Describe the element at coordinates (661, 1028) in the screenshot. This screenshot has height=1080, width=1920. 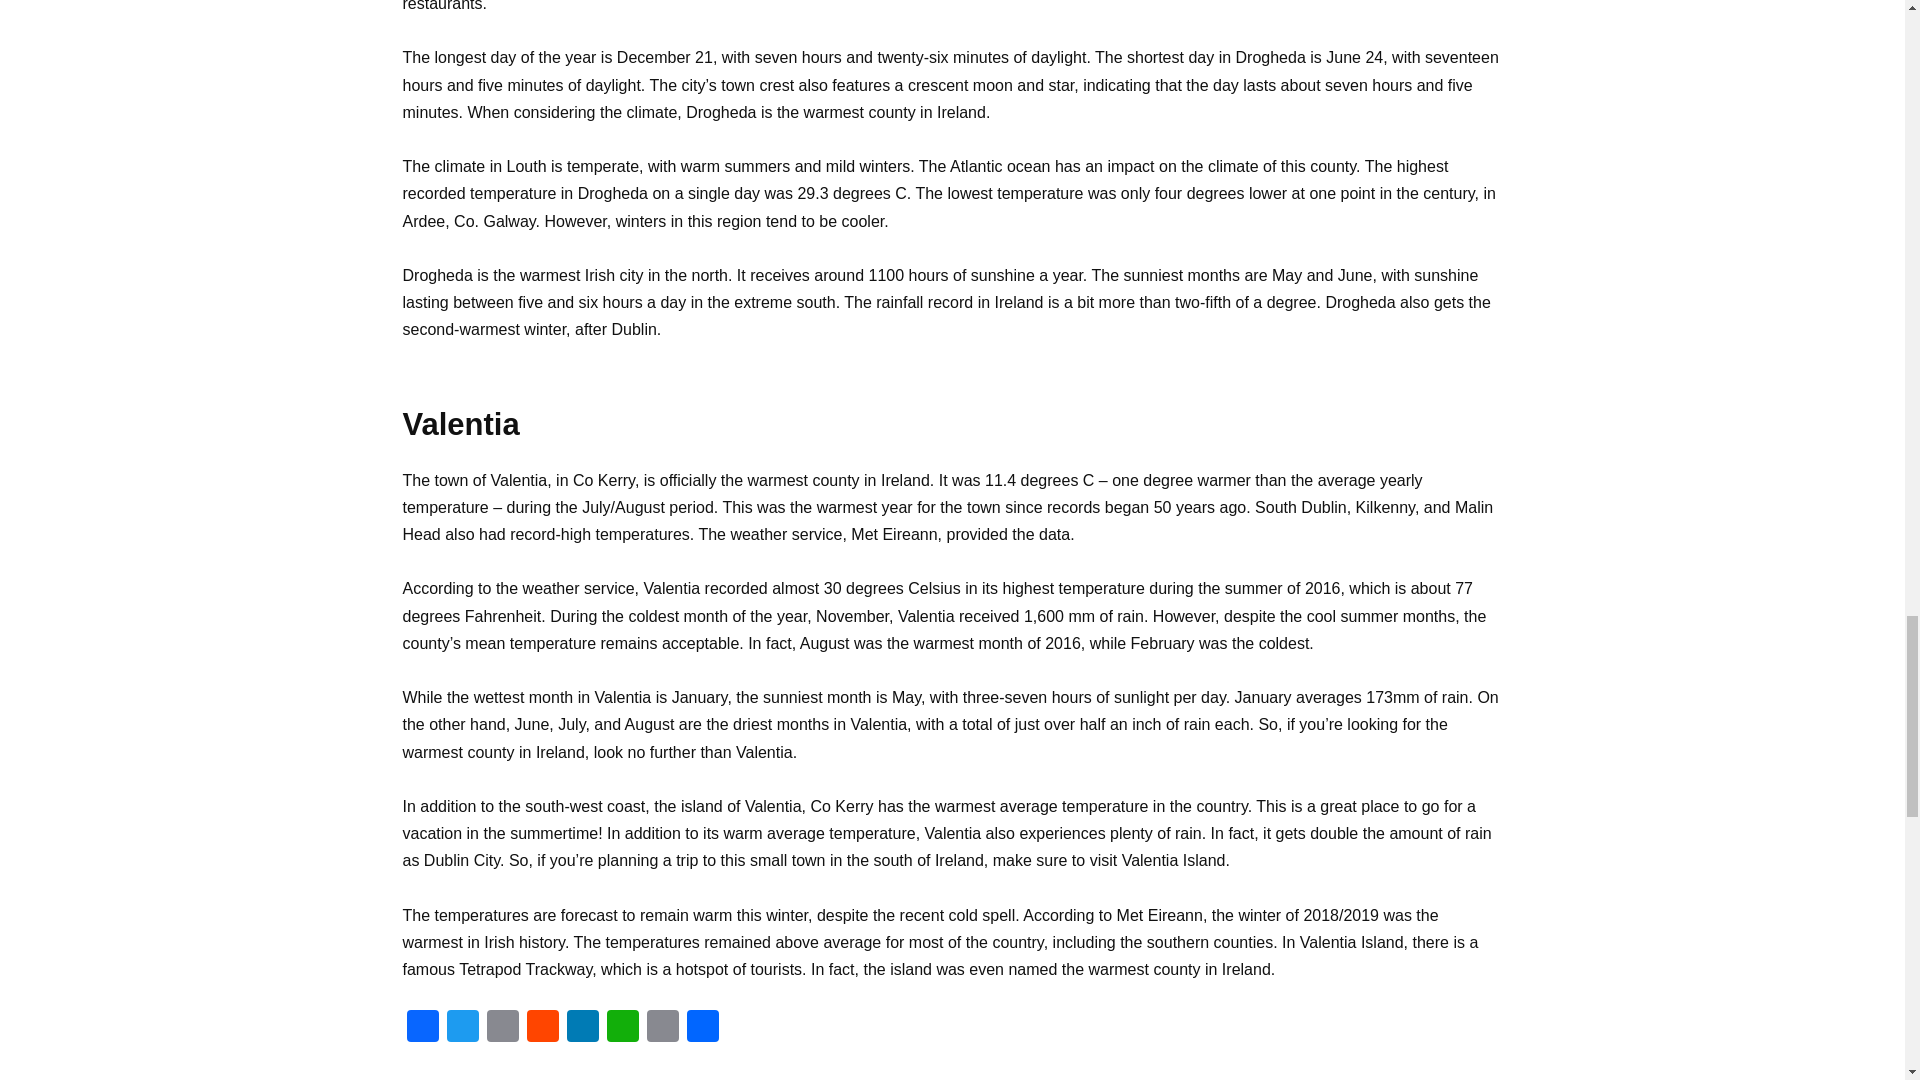
I see `Copy Link` at that location.